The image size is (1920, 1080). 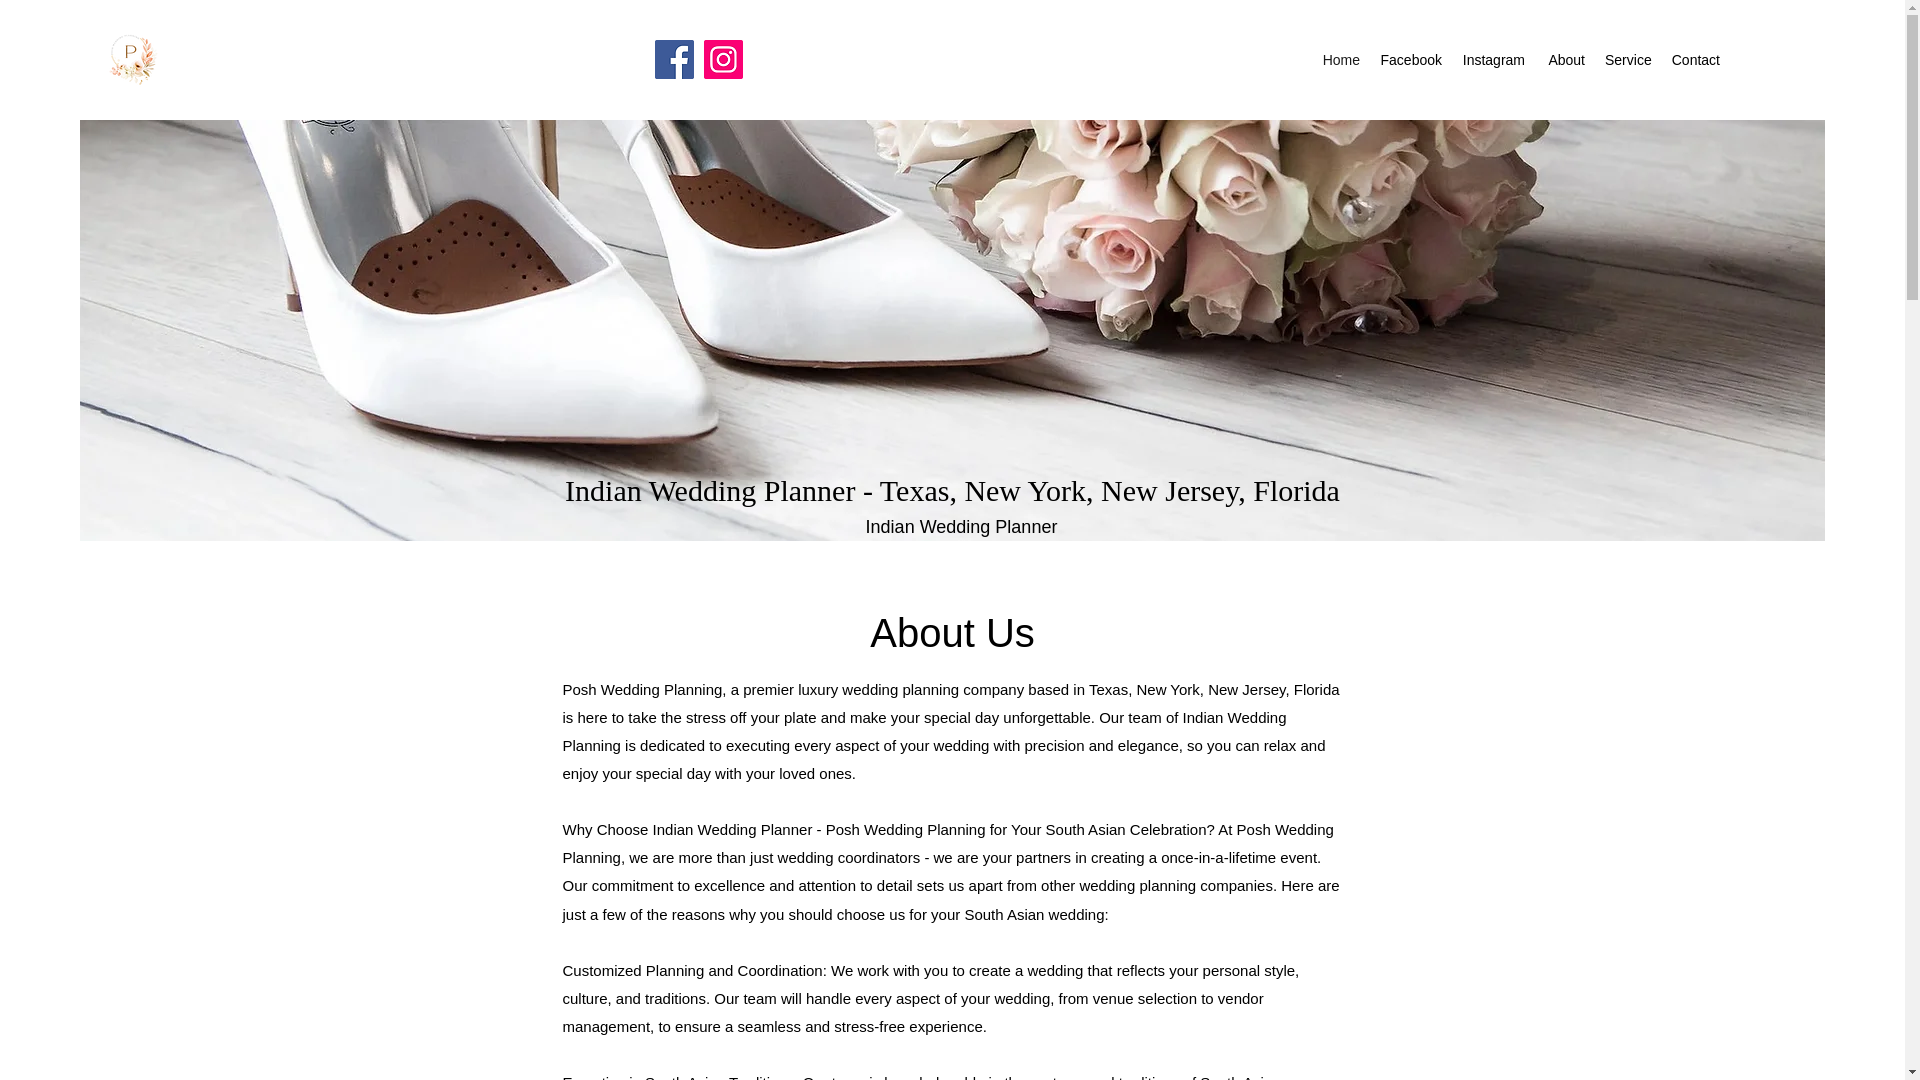 I want to click on About, so click(x=1564, y=60).